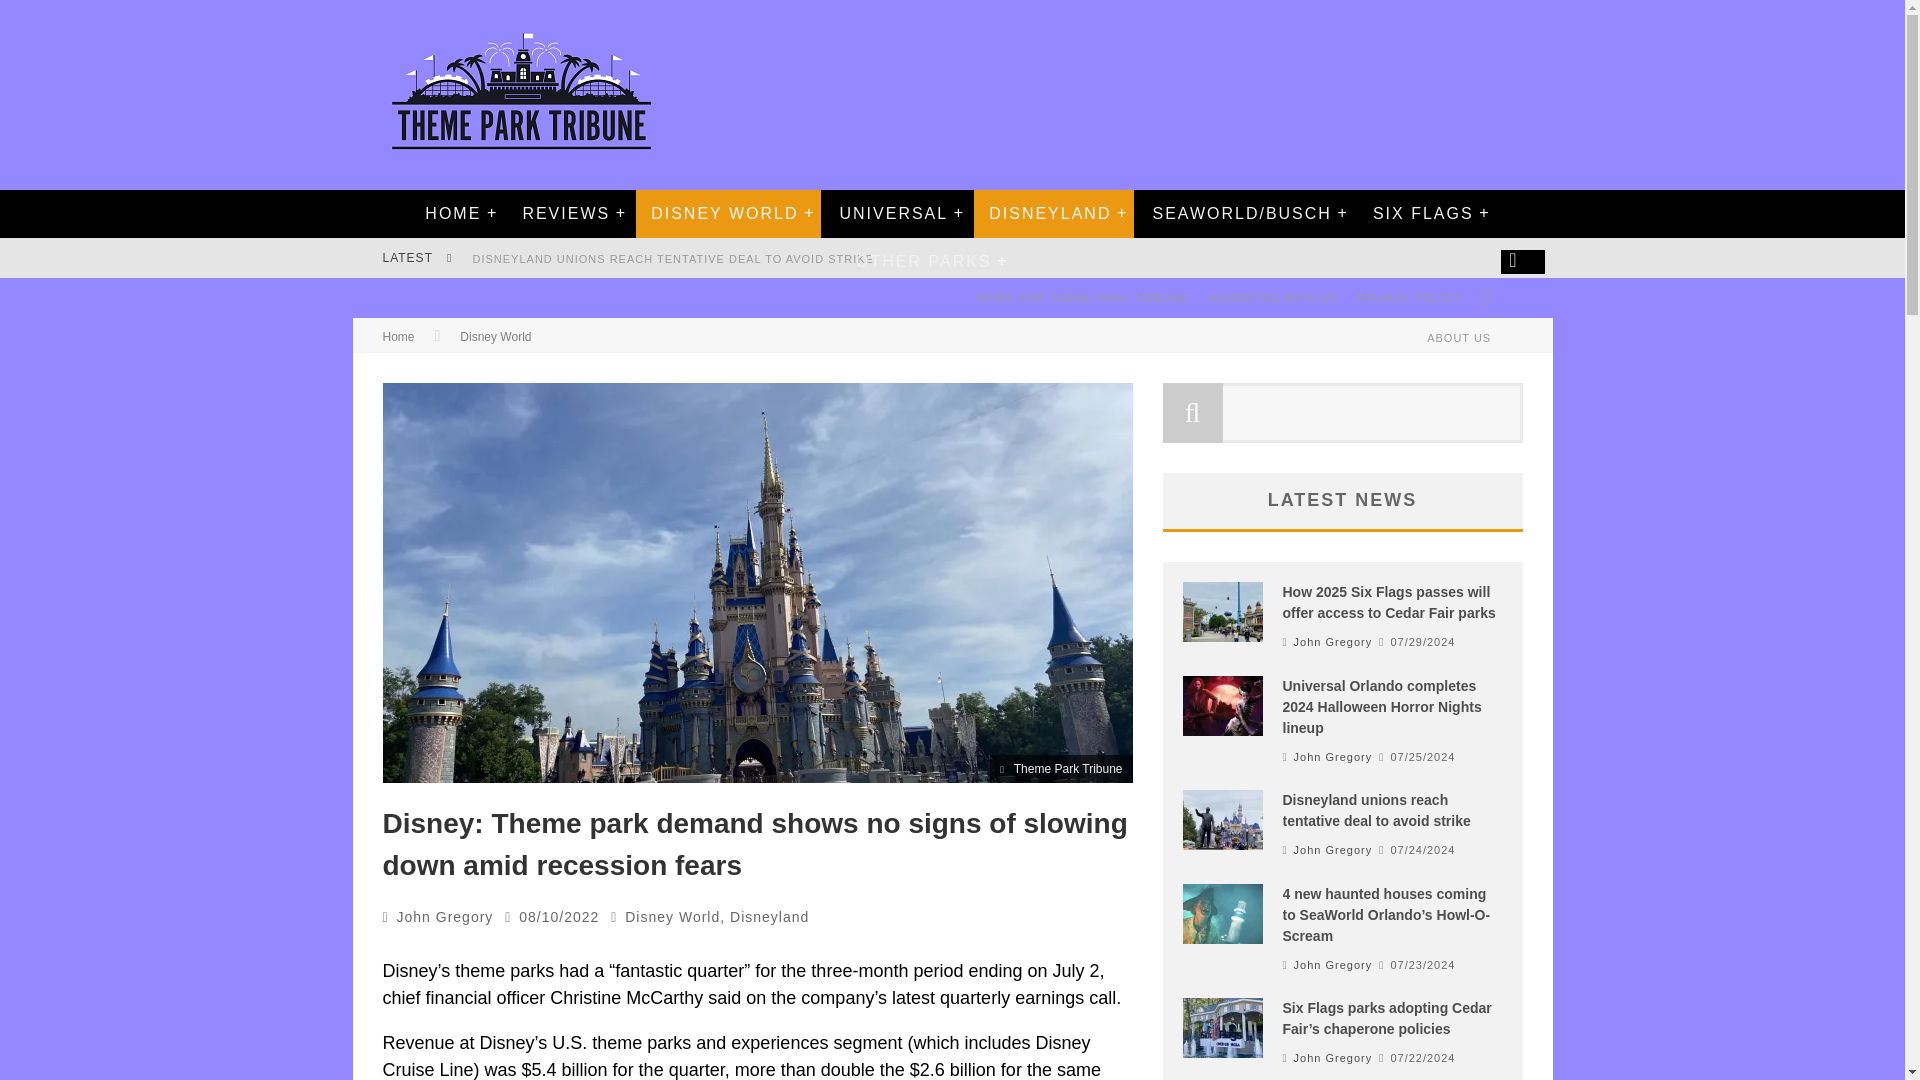 The height and width of the screenshot is (1080, 1920). Describe the element at coordinates (672, 916) in the screenshot. I see `Disney World` at that location.